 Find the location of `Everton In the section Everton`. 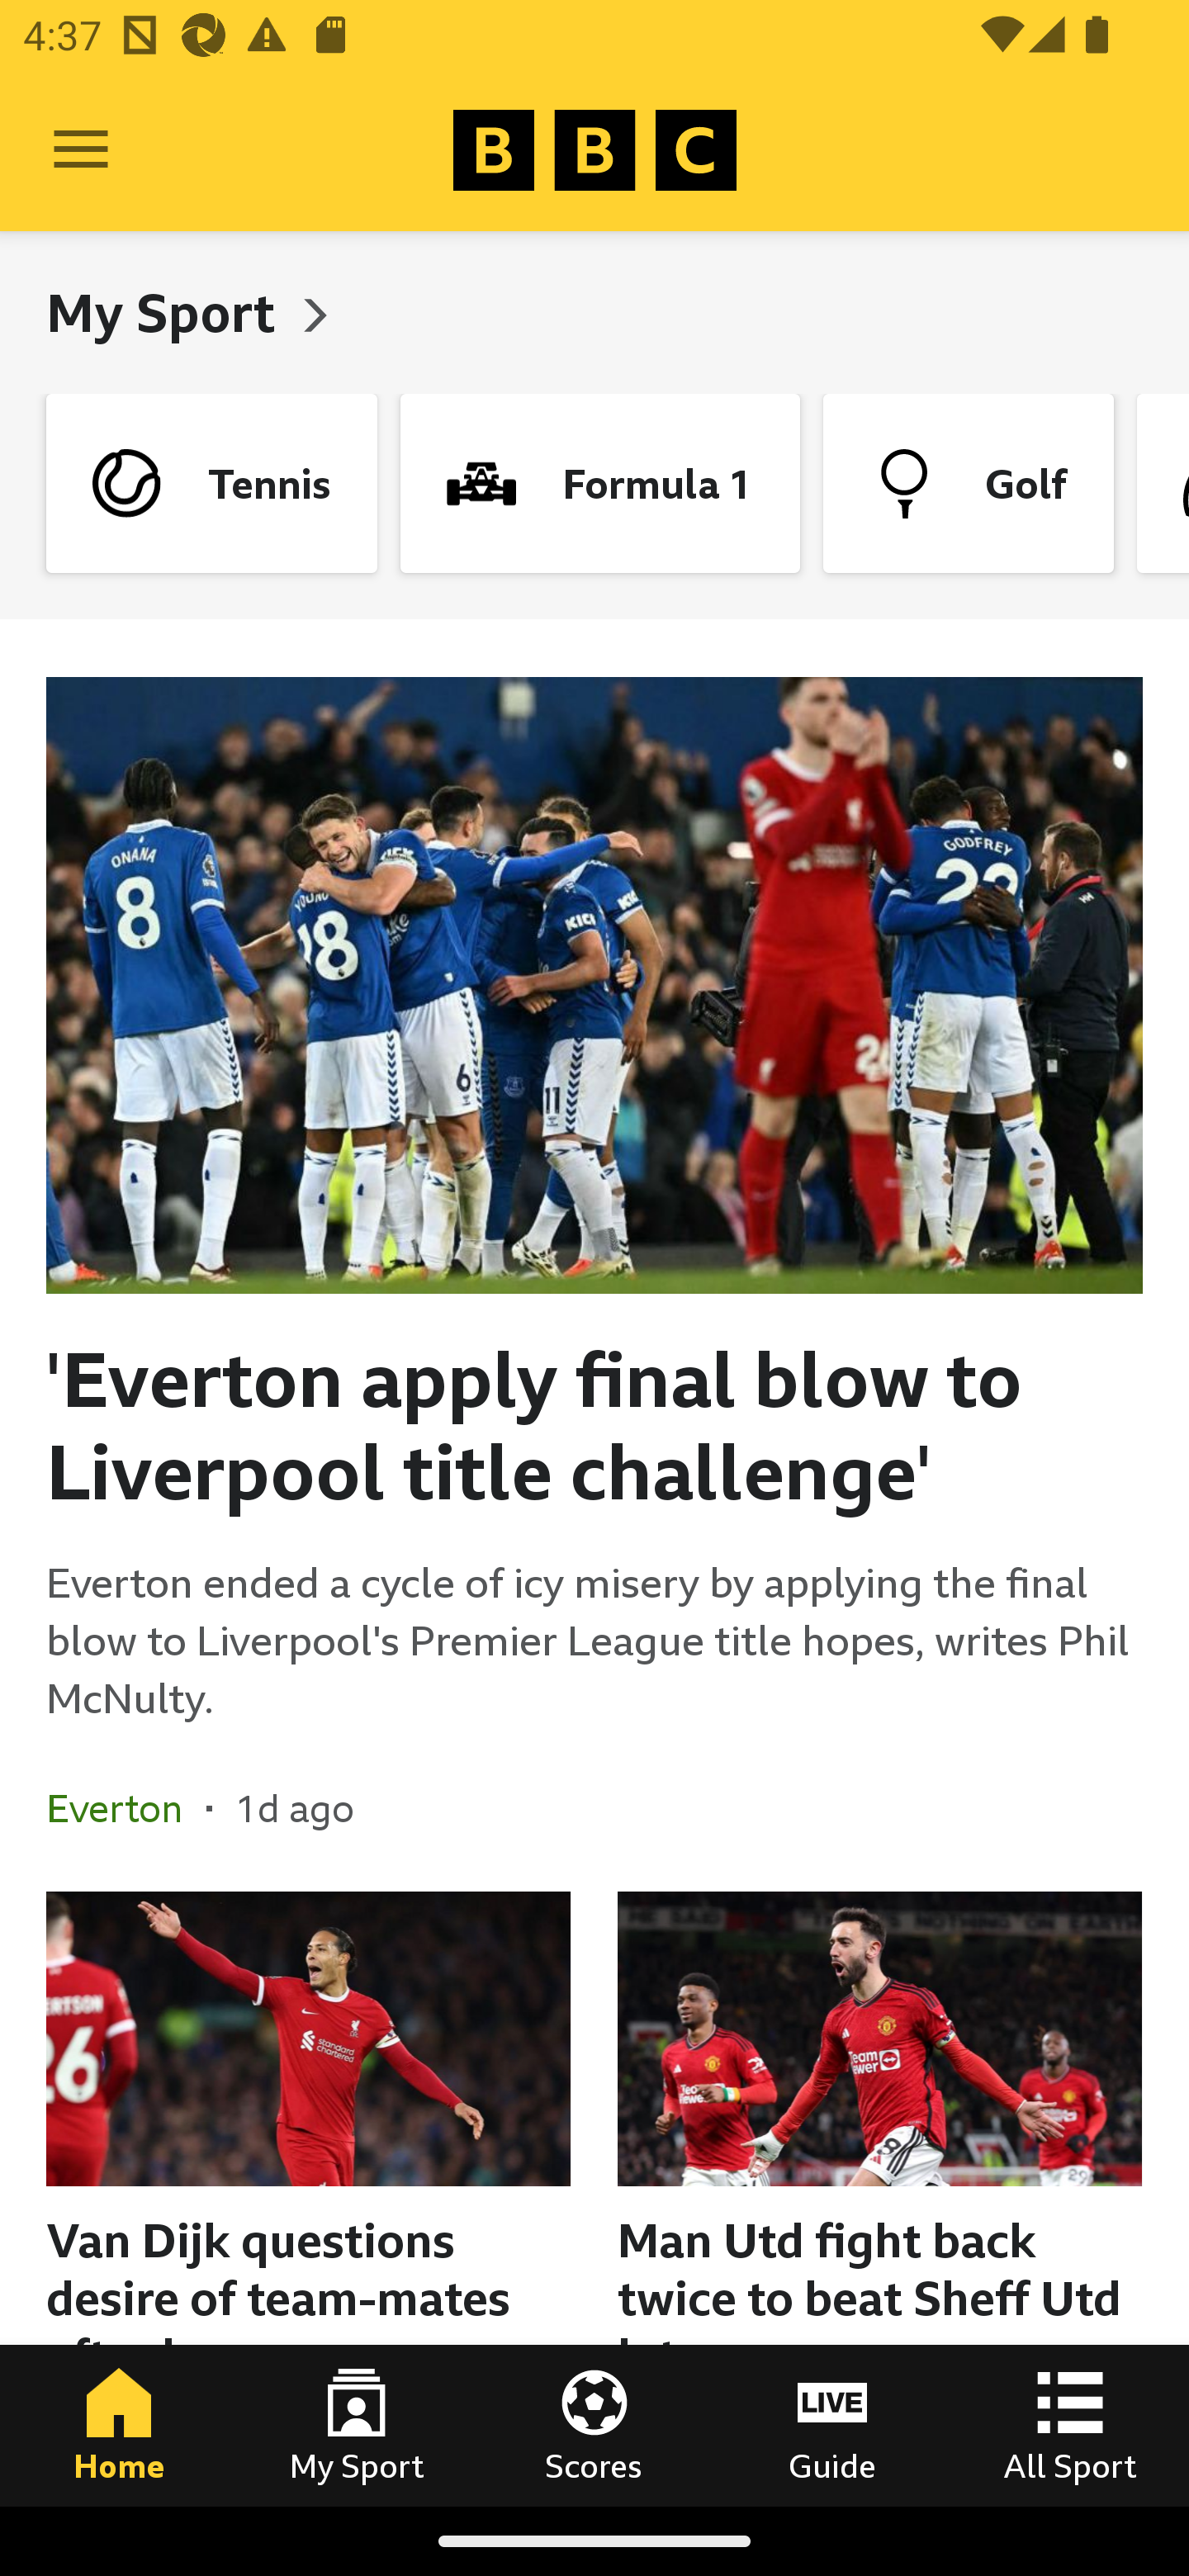

Everton In the section Everton is located at coordinates (126, 1808).